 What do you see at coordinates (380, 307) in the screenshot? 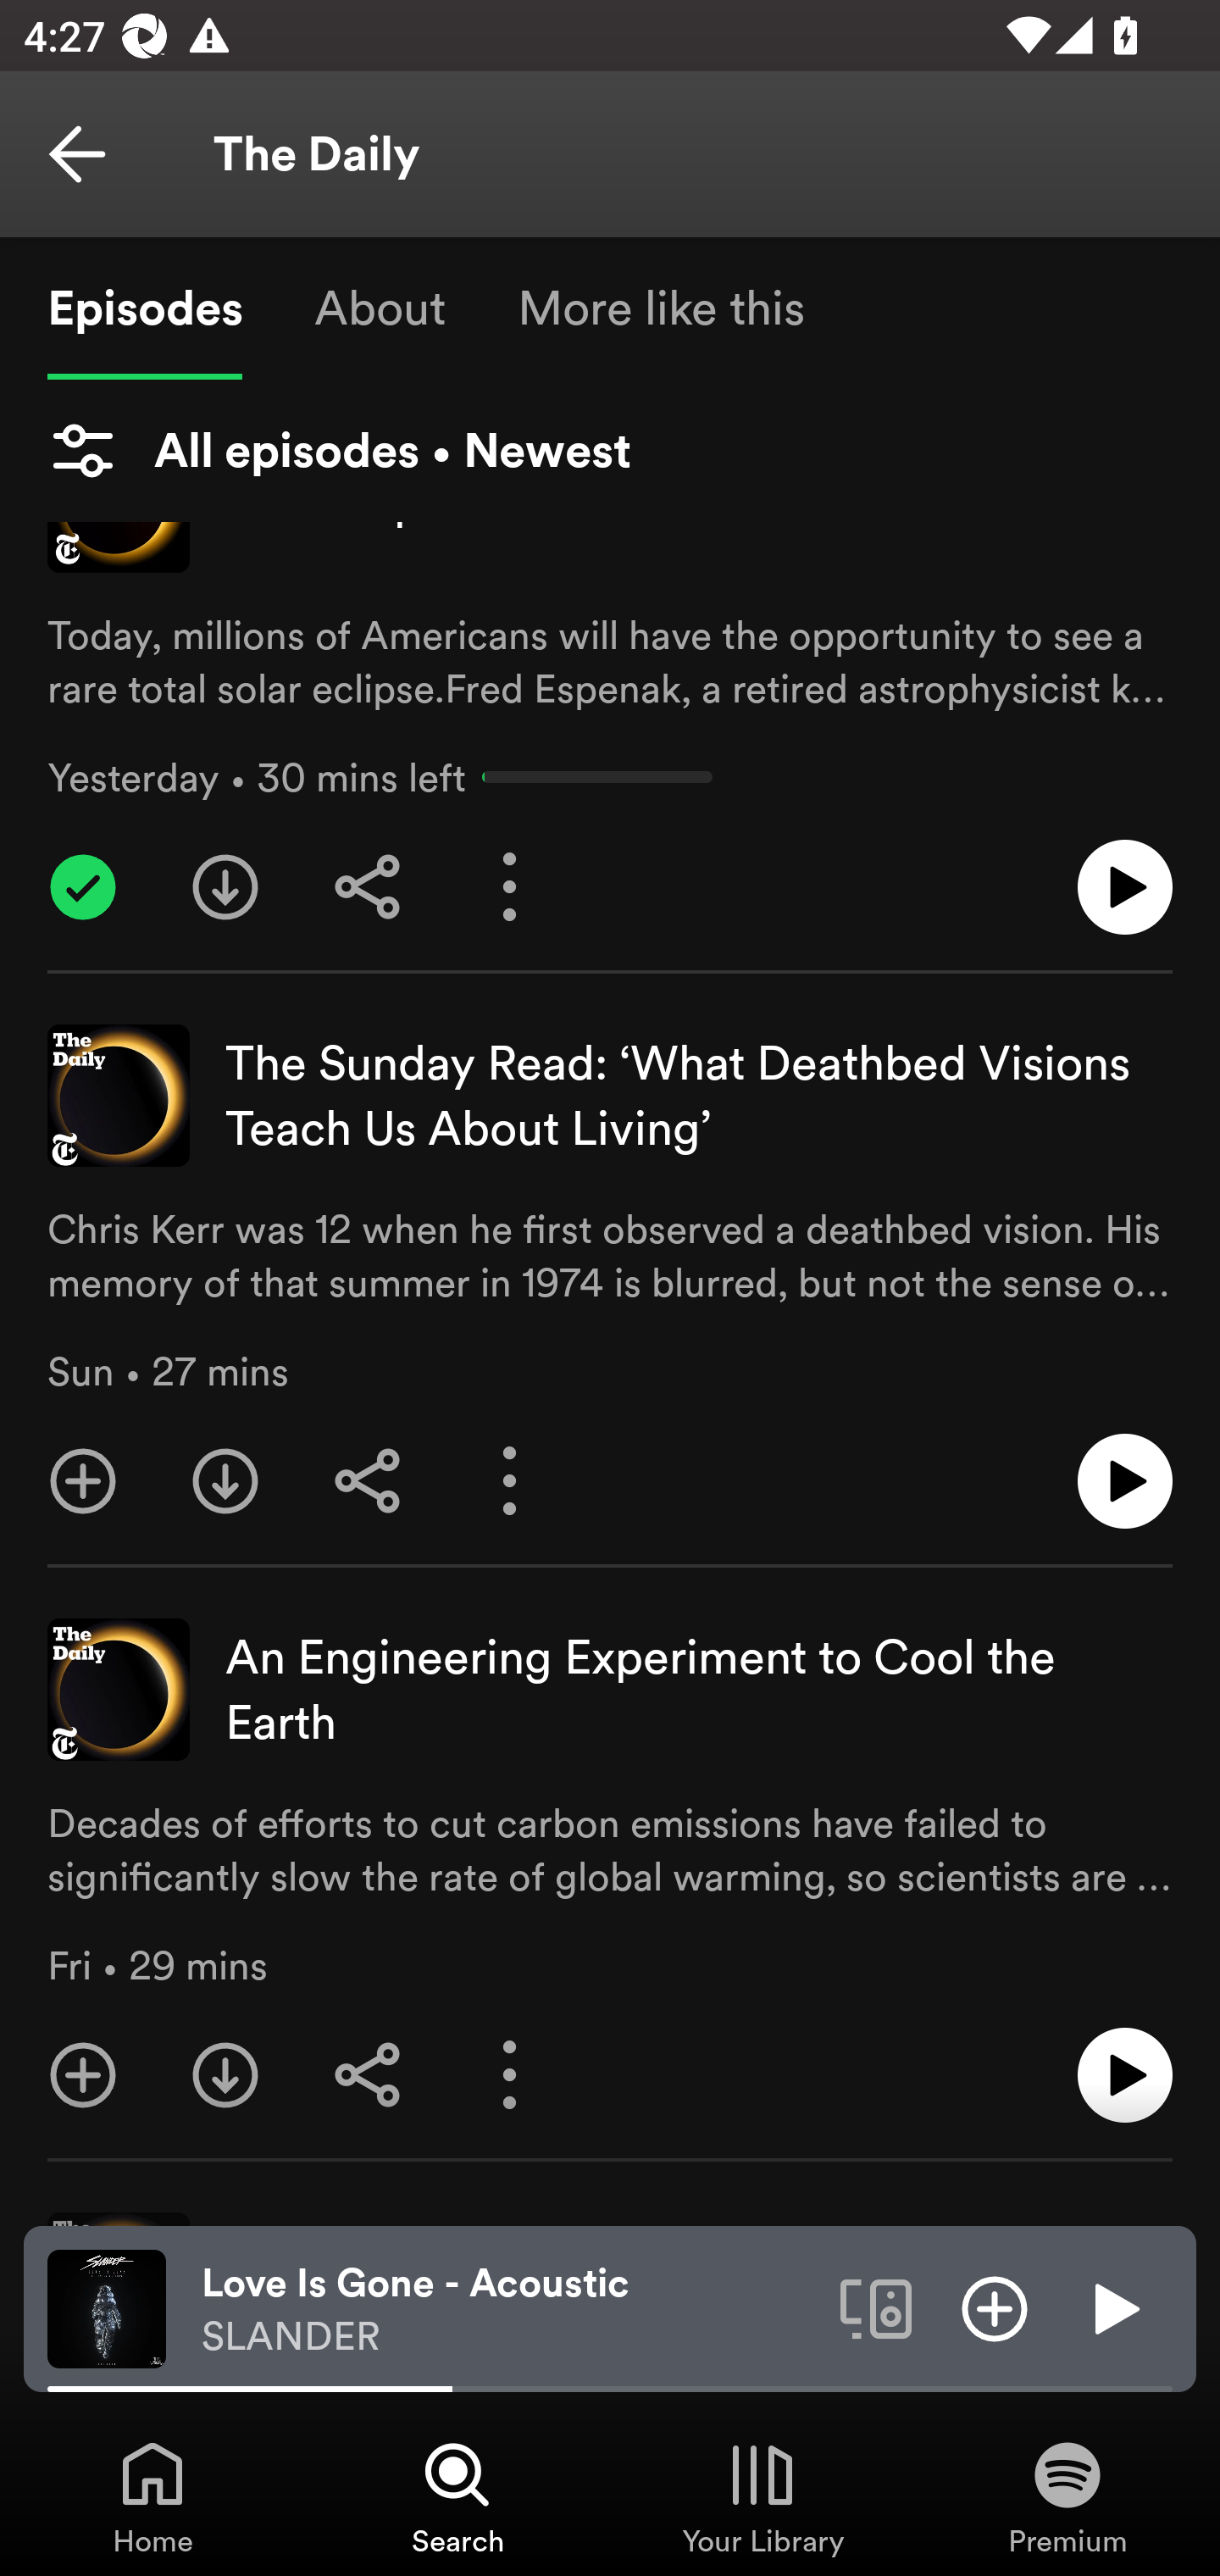
I see `About` at bounding box center [380, 307].